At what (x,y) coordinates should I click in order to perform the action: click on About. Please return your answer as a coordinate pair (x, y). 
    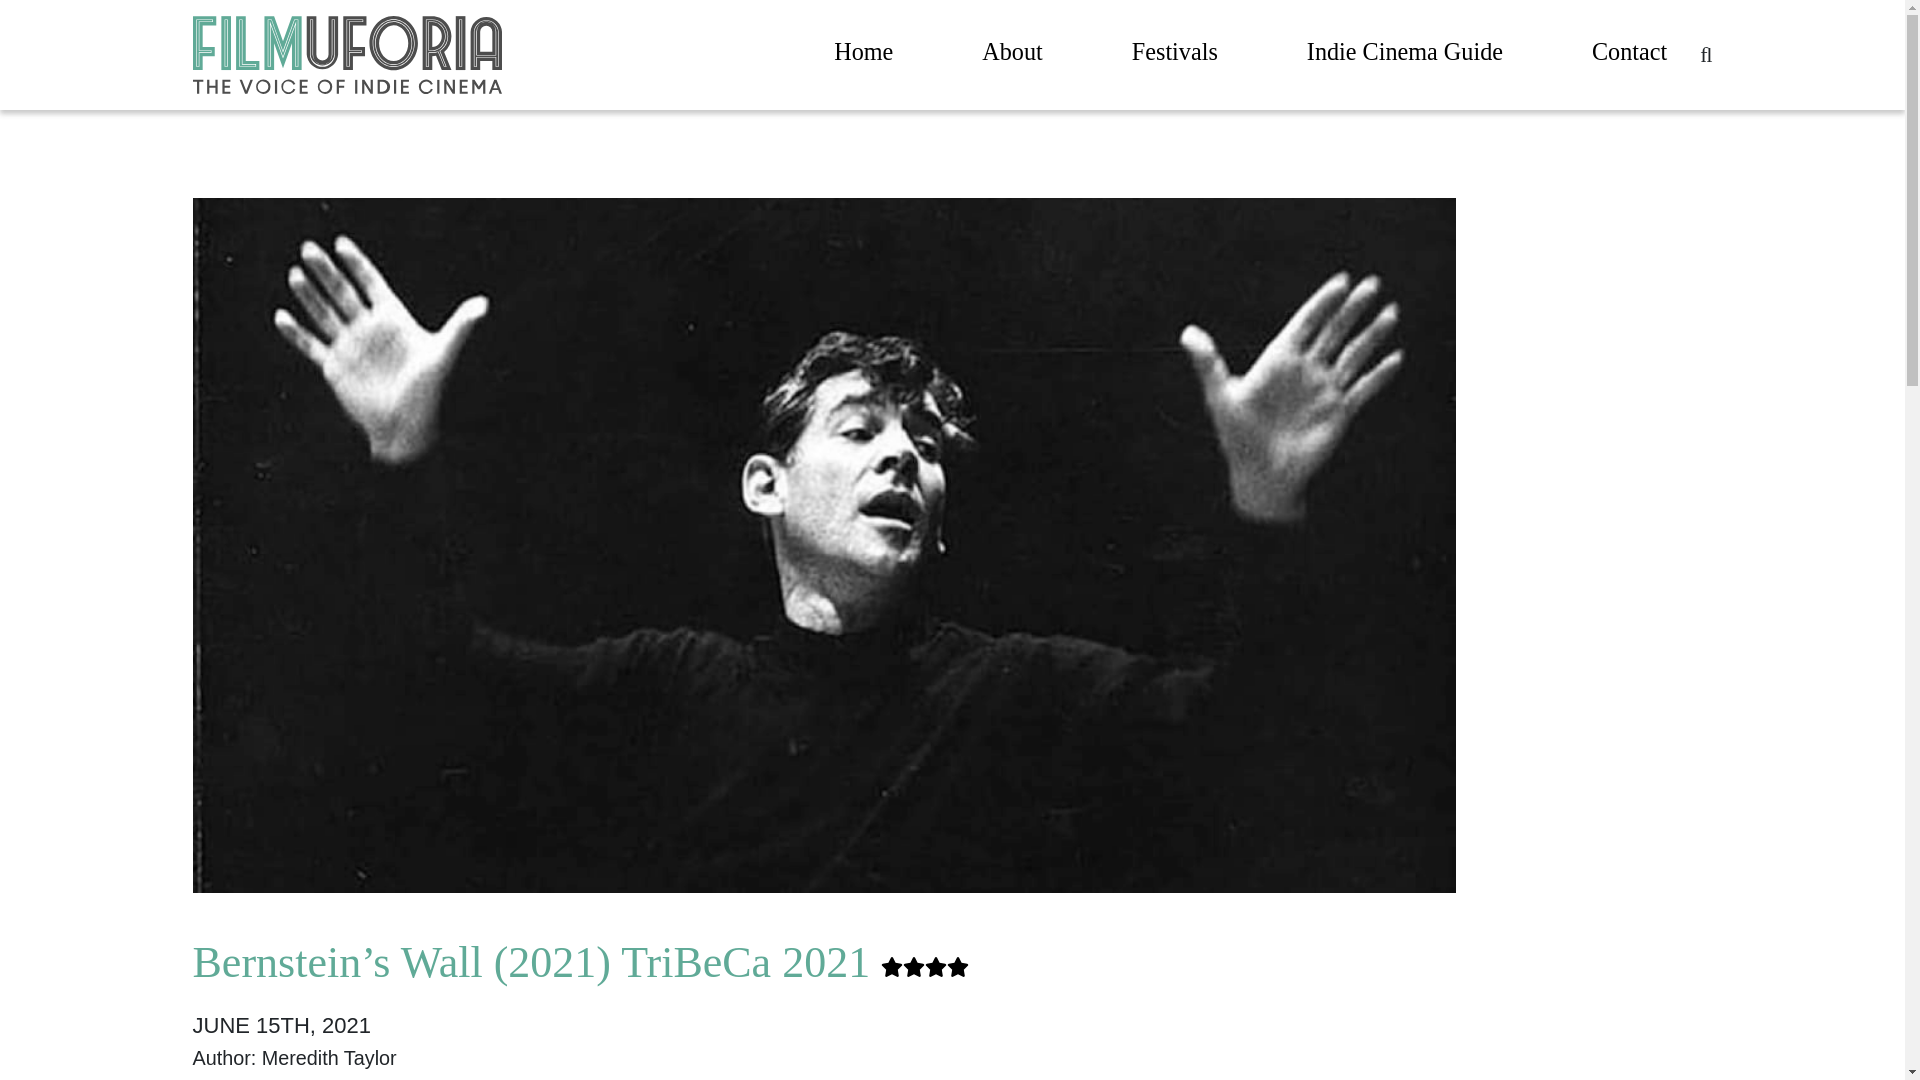
    Looking at the image, I should click on (1012, 56).